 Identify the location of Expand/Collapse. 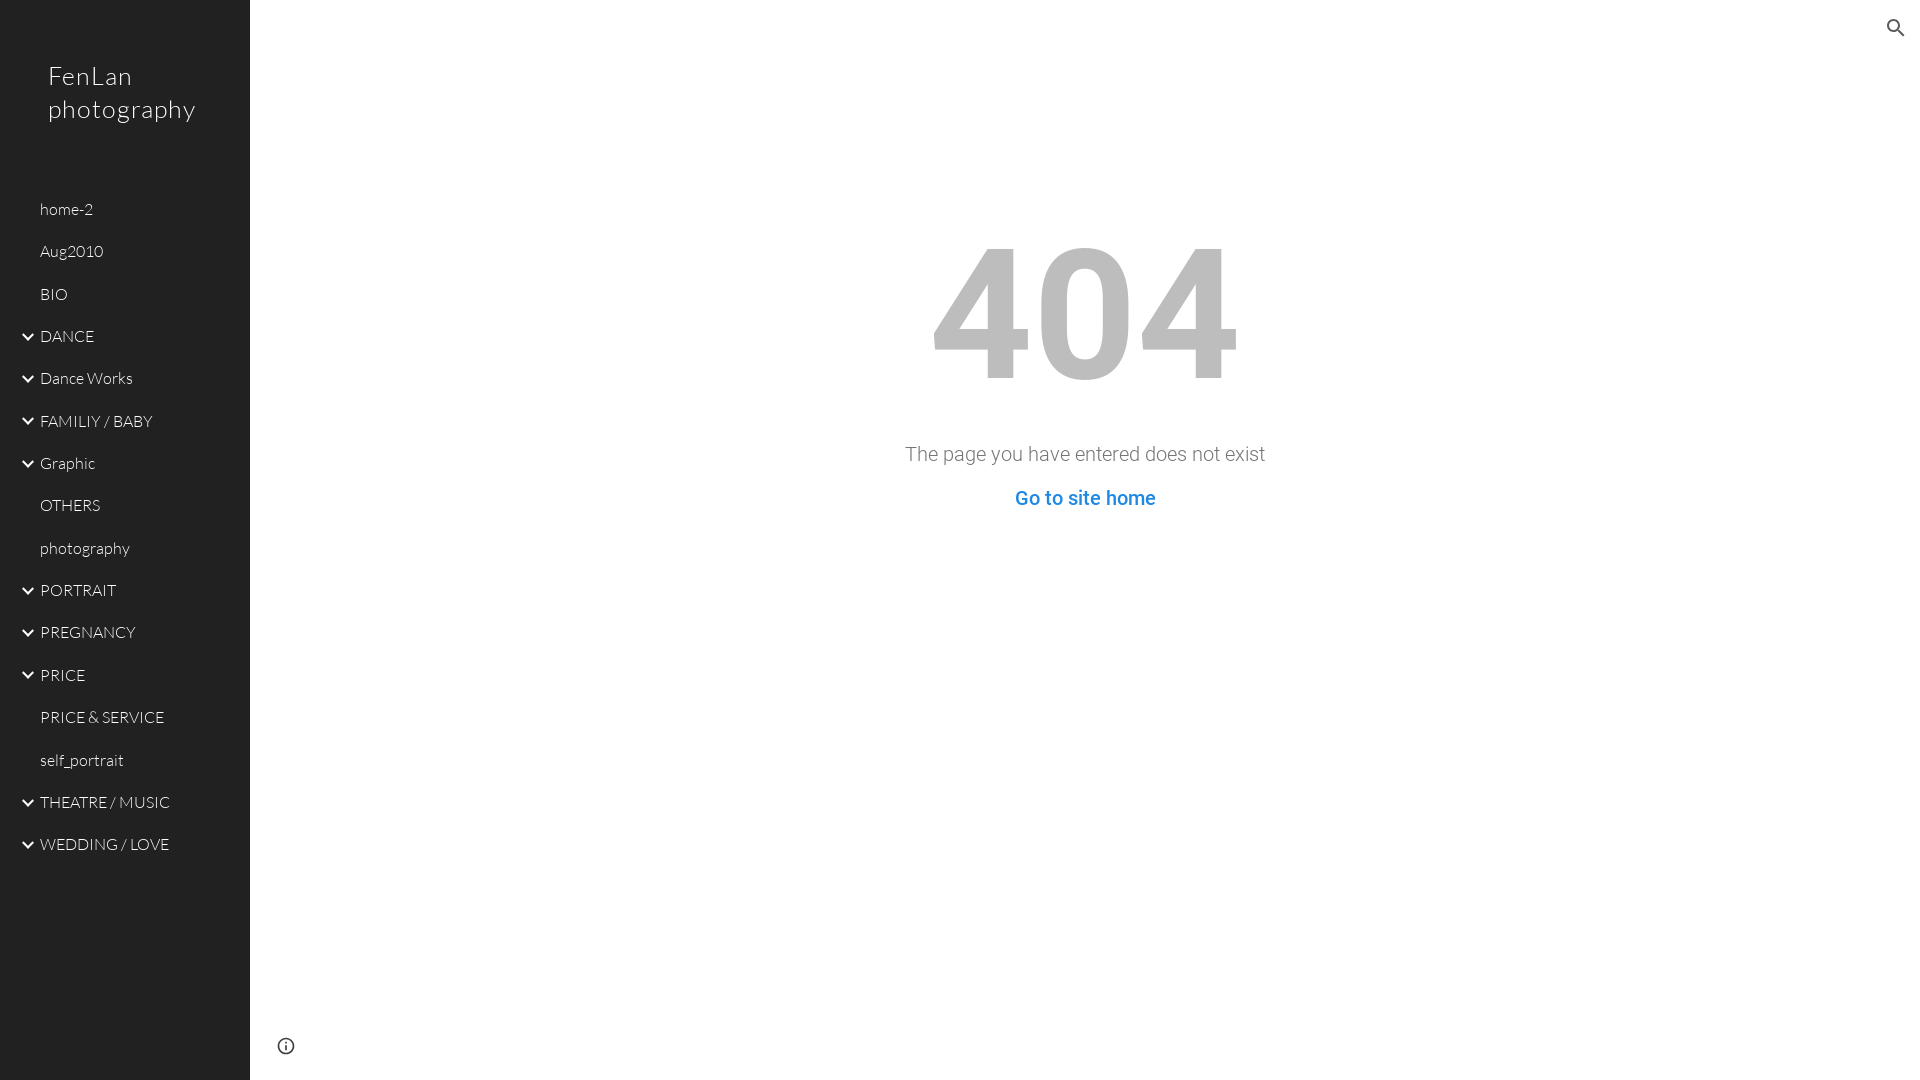
(22, 633).